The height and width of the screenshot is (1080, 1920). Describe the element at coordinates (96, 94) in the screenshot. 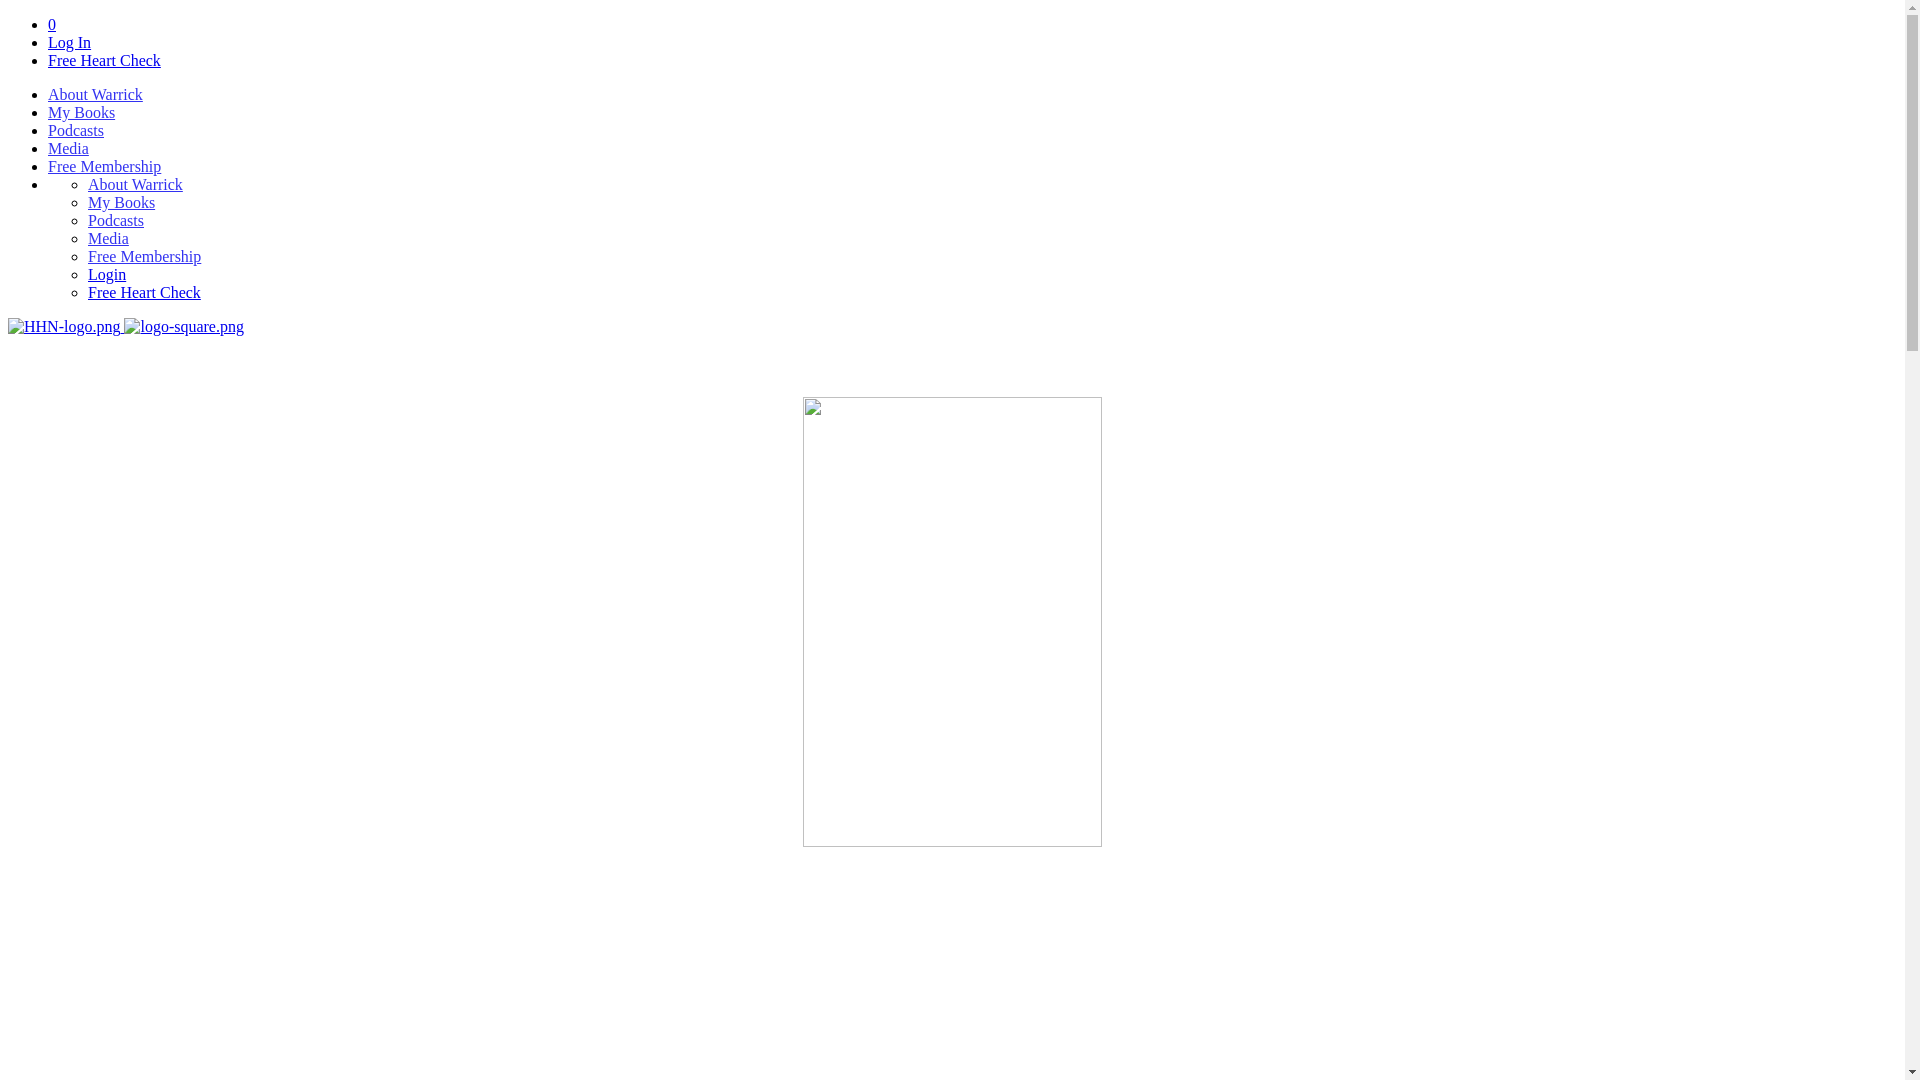

I see `About Warrick` at that location.